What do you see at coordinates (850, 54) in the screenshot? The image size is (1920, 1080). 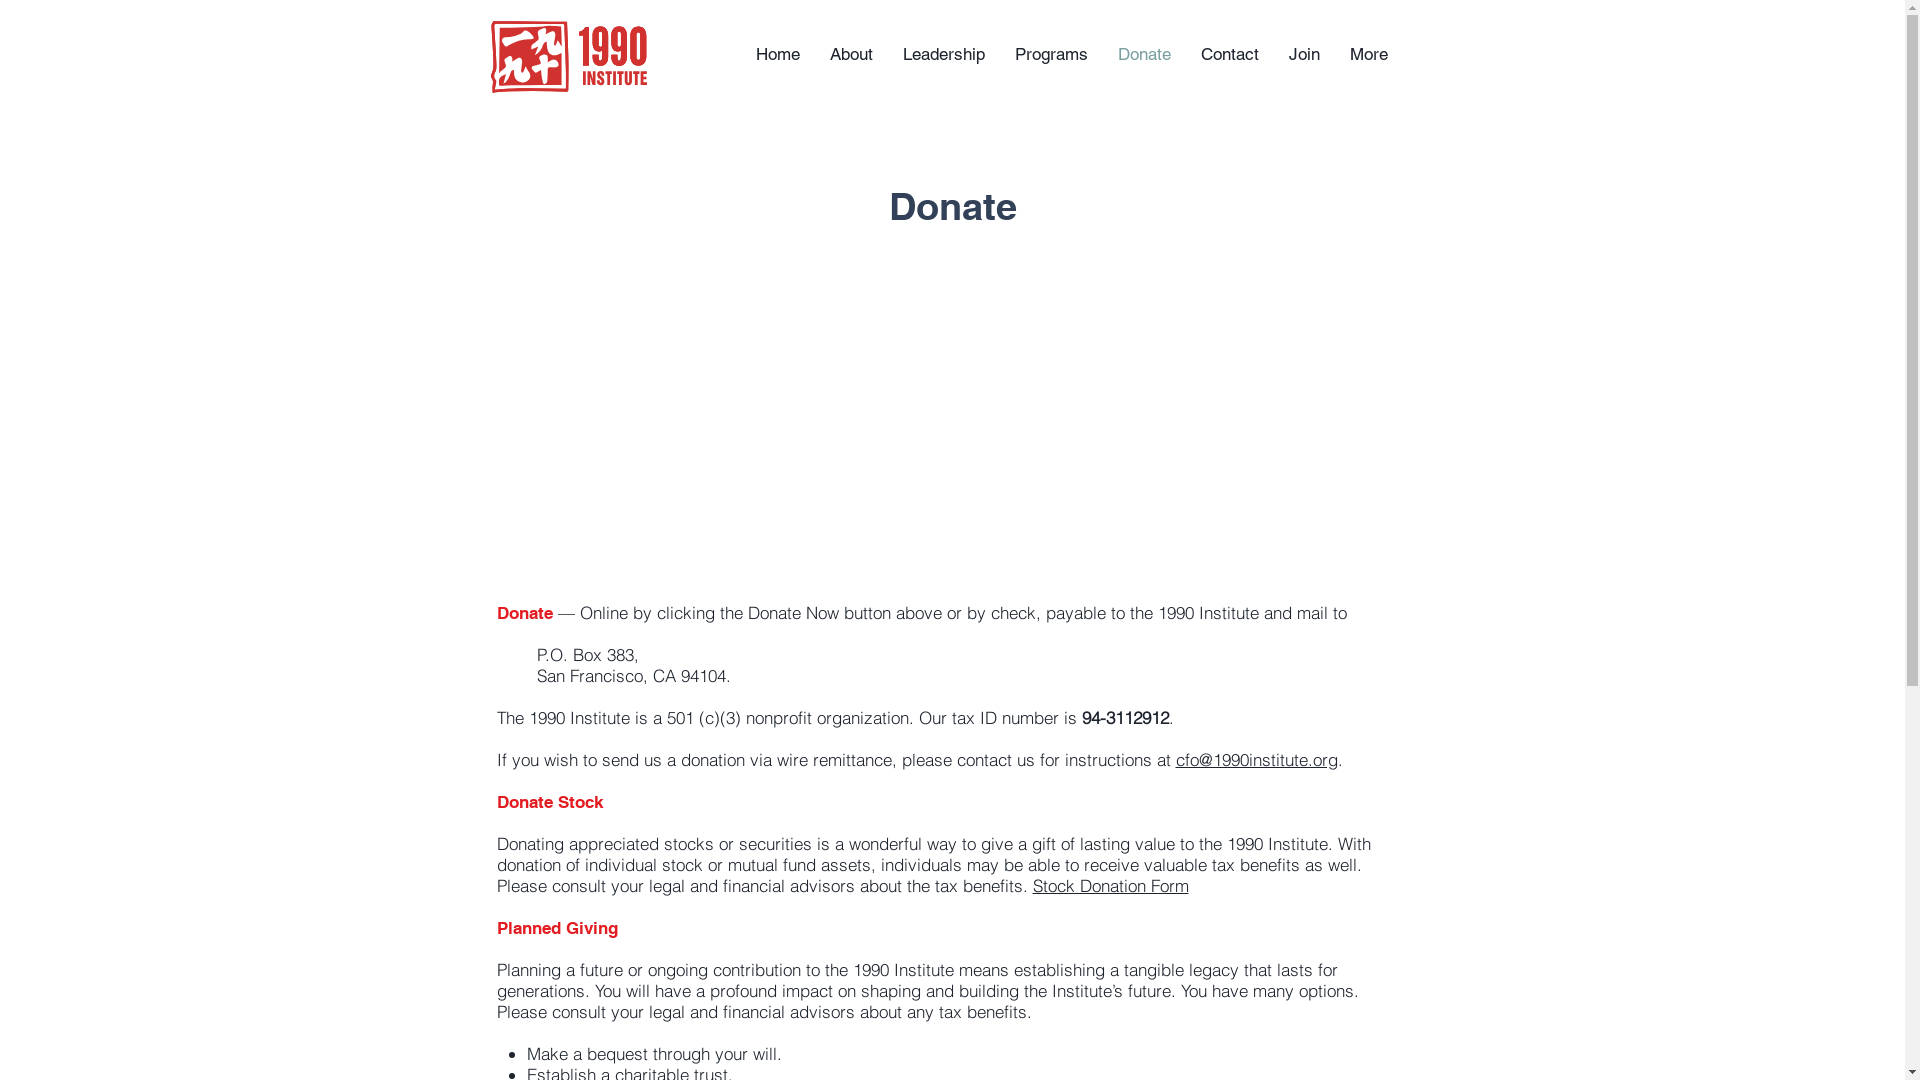 I see `About` at bounding box center [850, 54].